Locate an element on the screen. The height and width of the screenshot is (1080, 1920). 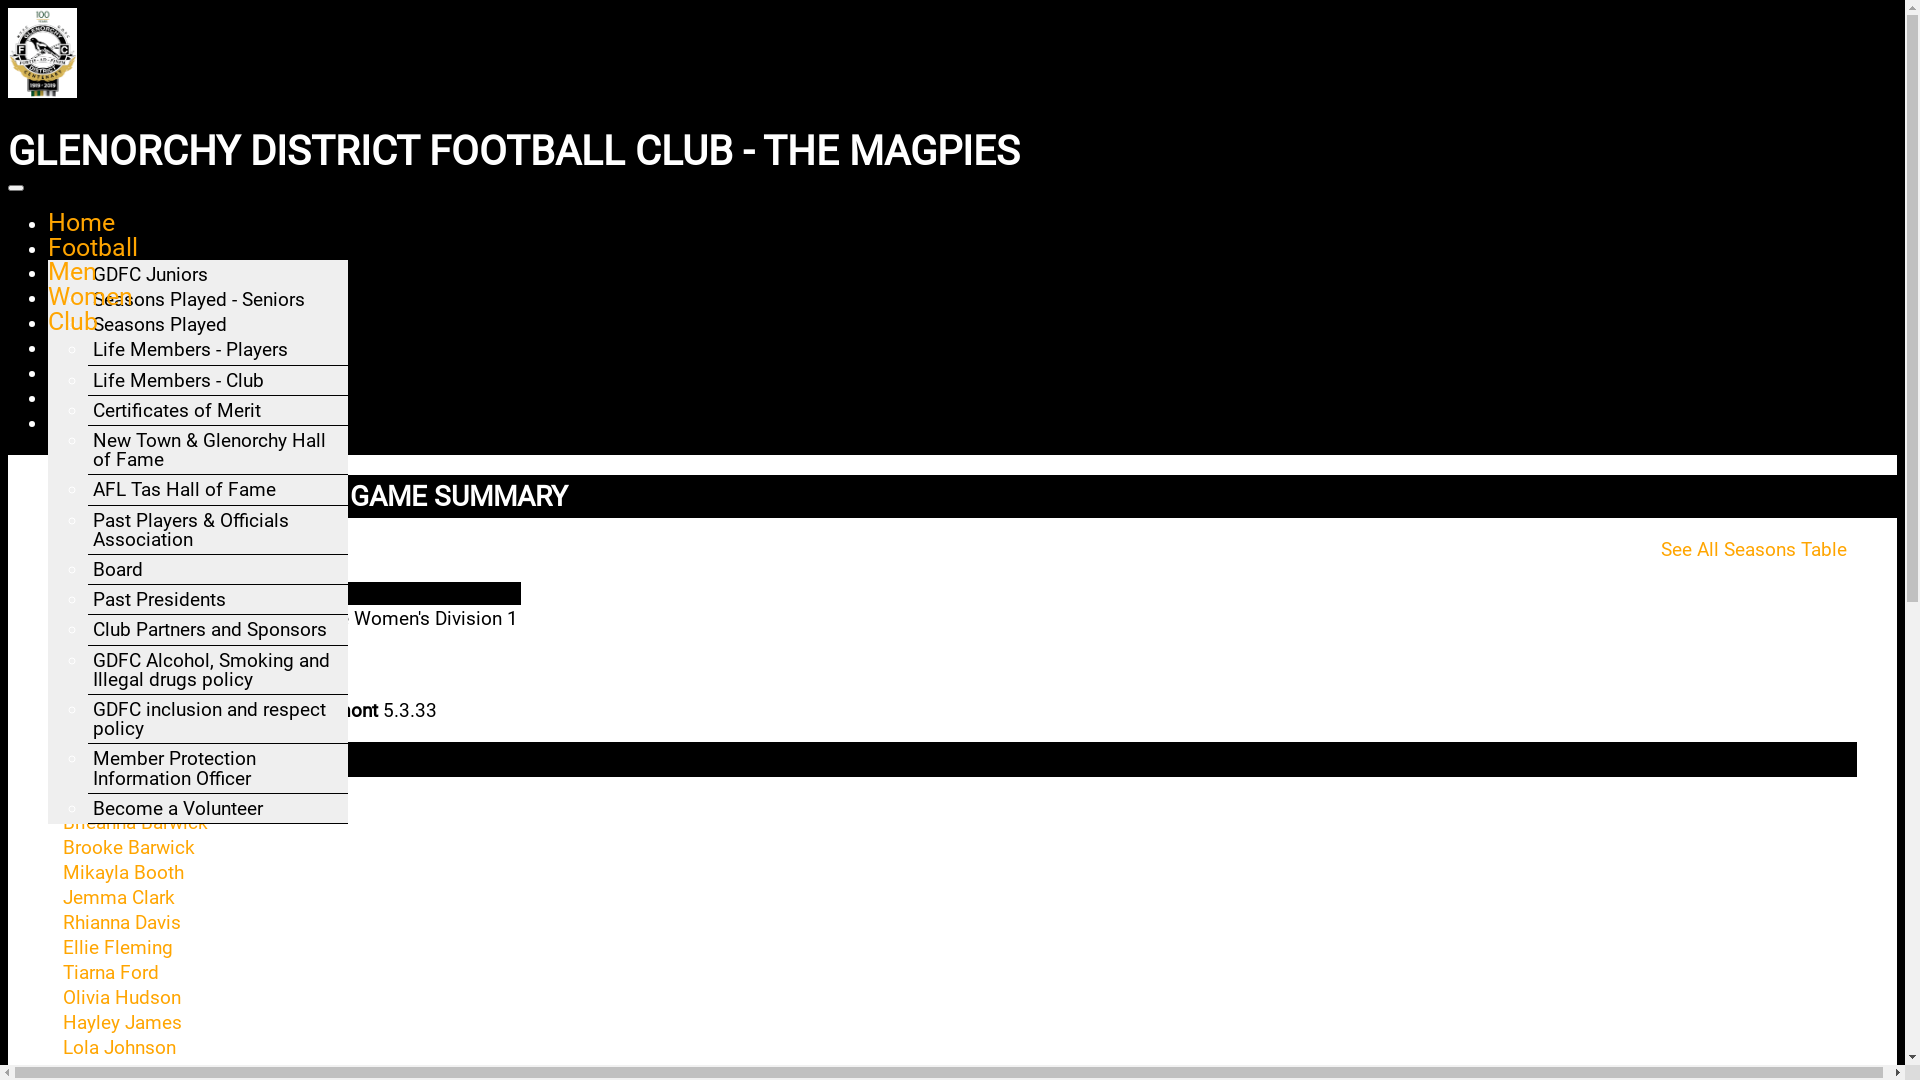
Players - All is located at coordinates (142, 420).